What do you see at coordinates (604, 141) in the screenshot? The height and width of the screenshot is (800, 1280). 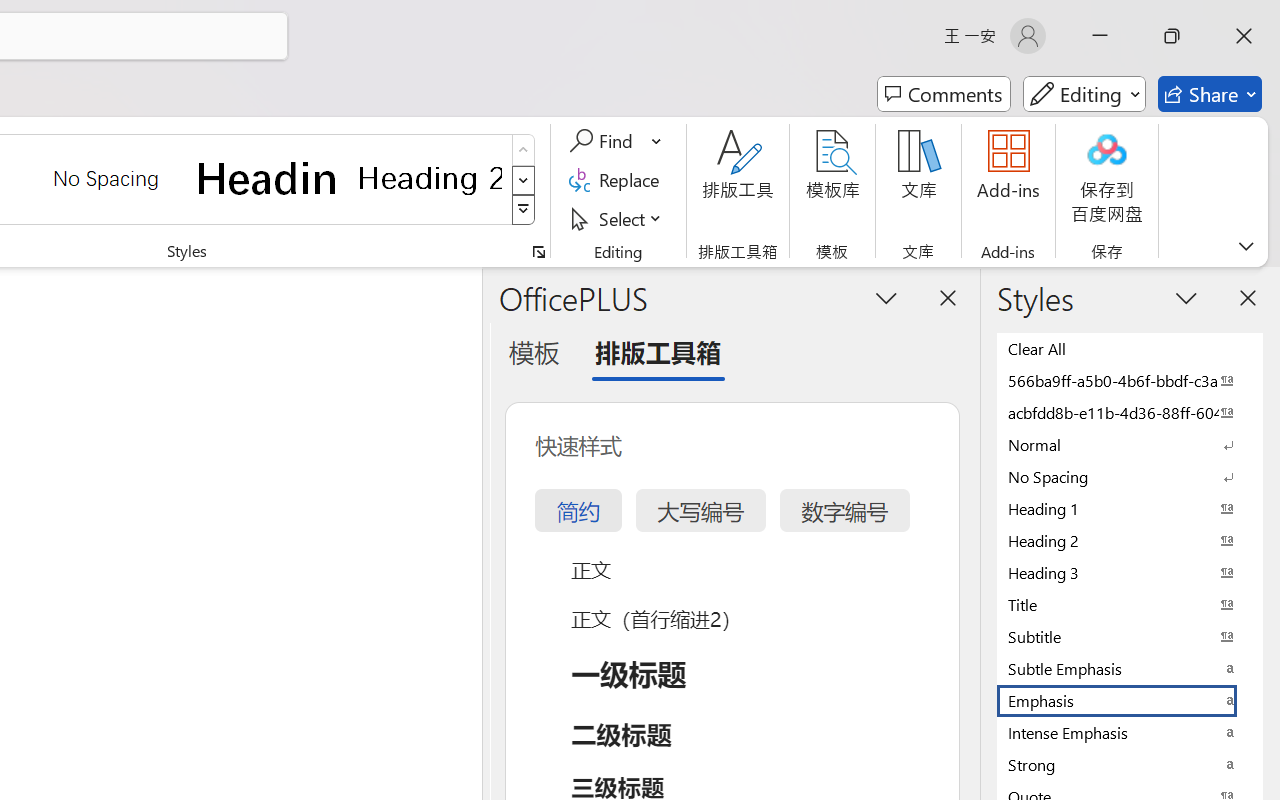 I see `Find` at bounding box center [604, 141].